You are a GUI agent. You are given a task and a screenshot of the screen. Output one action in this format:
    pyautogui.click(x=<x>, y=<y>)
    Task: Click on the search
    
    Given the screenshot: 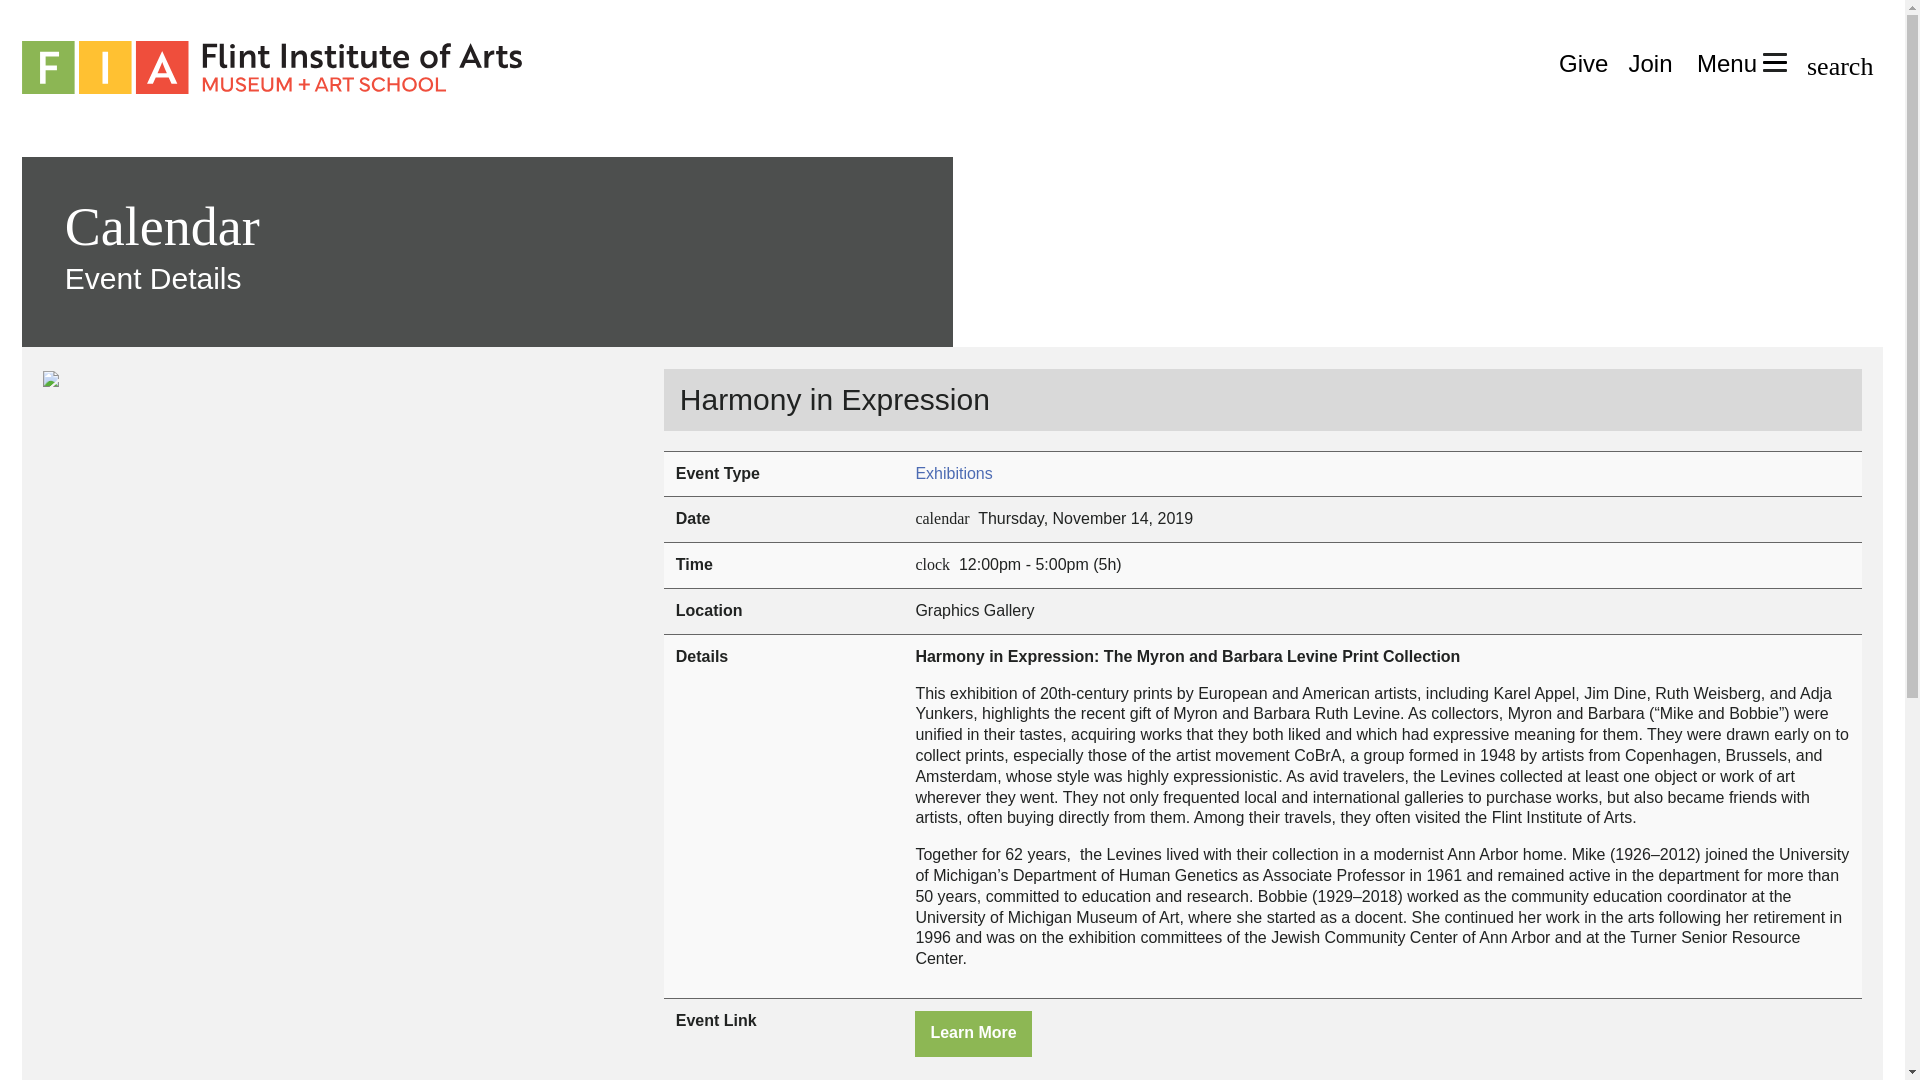 What is the action you would take?
    pyautogui.click(x=1840, y=64)
    